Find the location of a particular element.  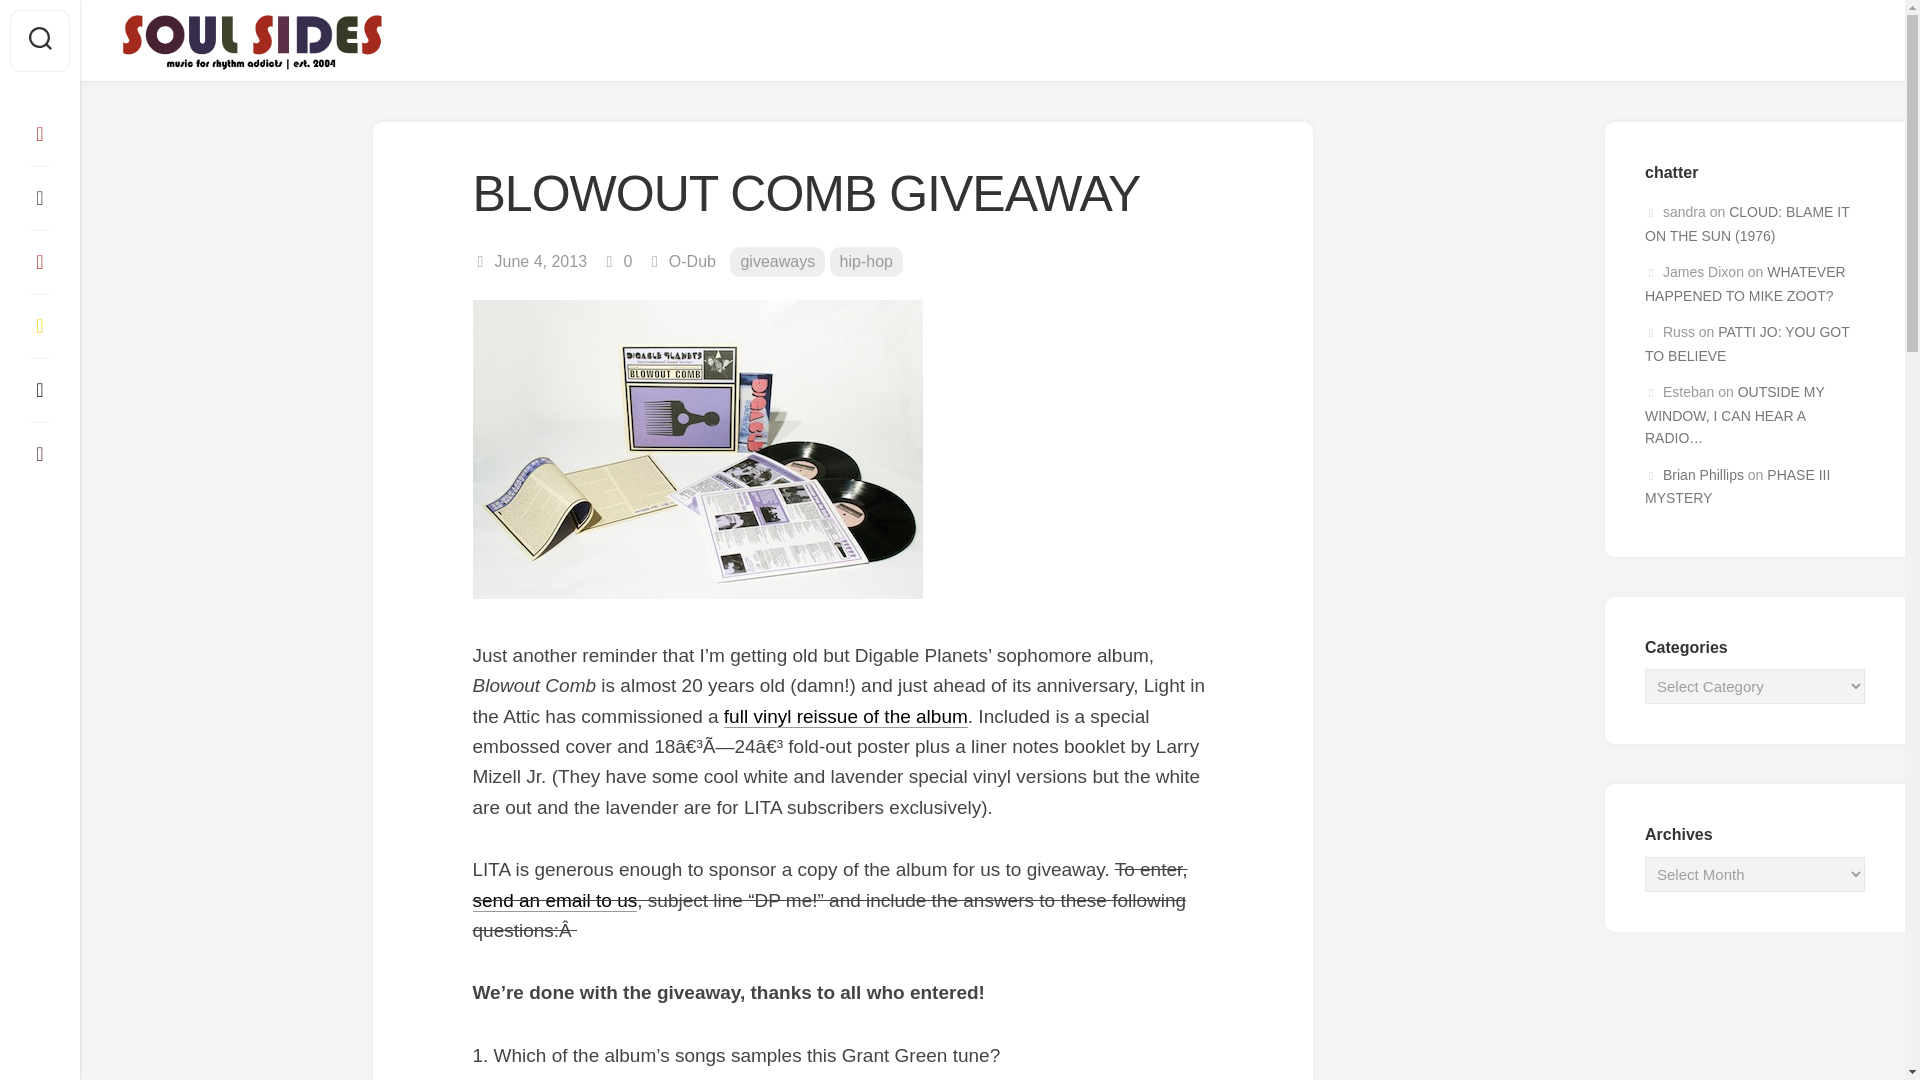

full vinyl reissue of the album is located at coordinates (845, 716).